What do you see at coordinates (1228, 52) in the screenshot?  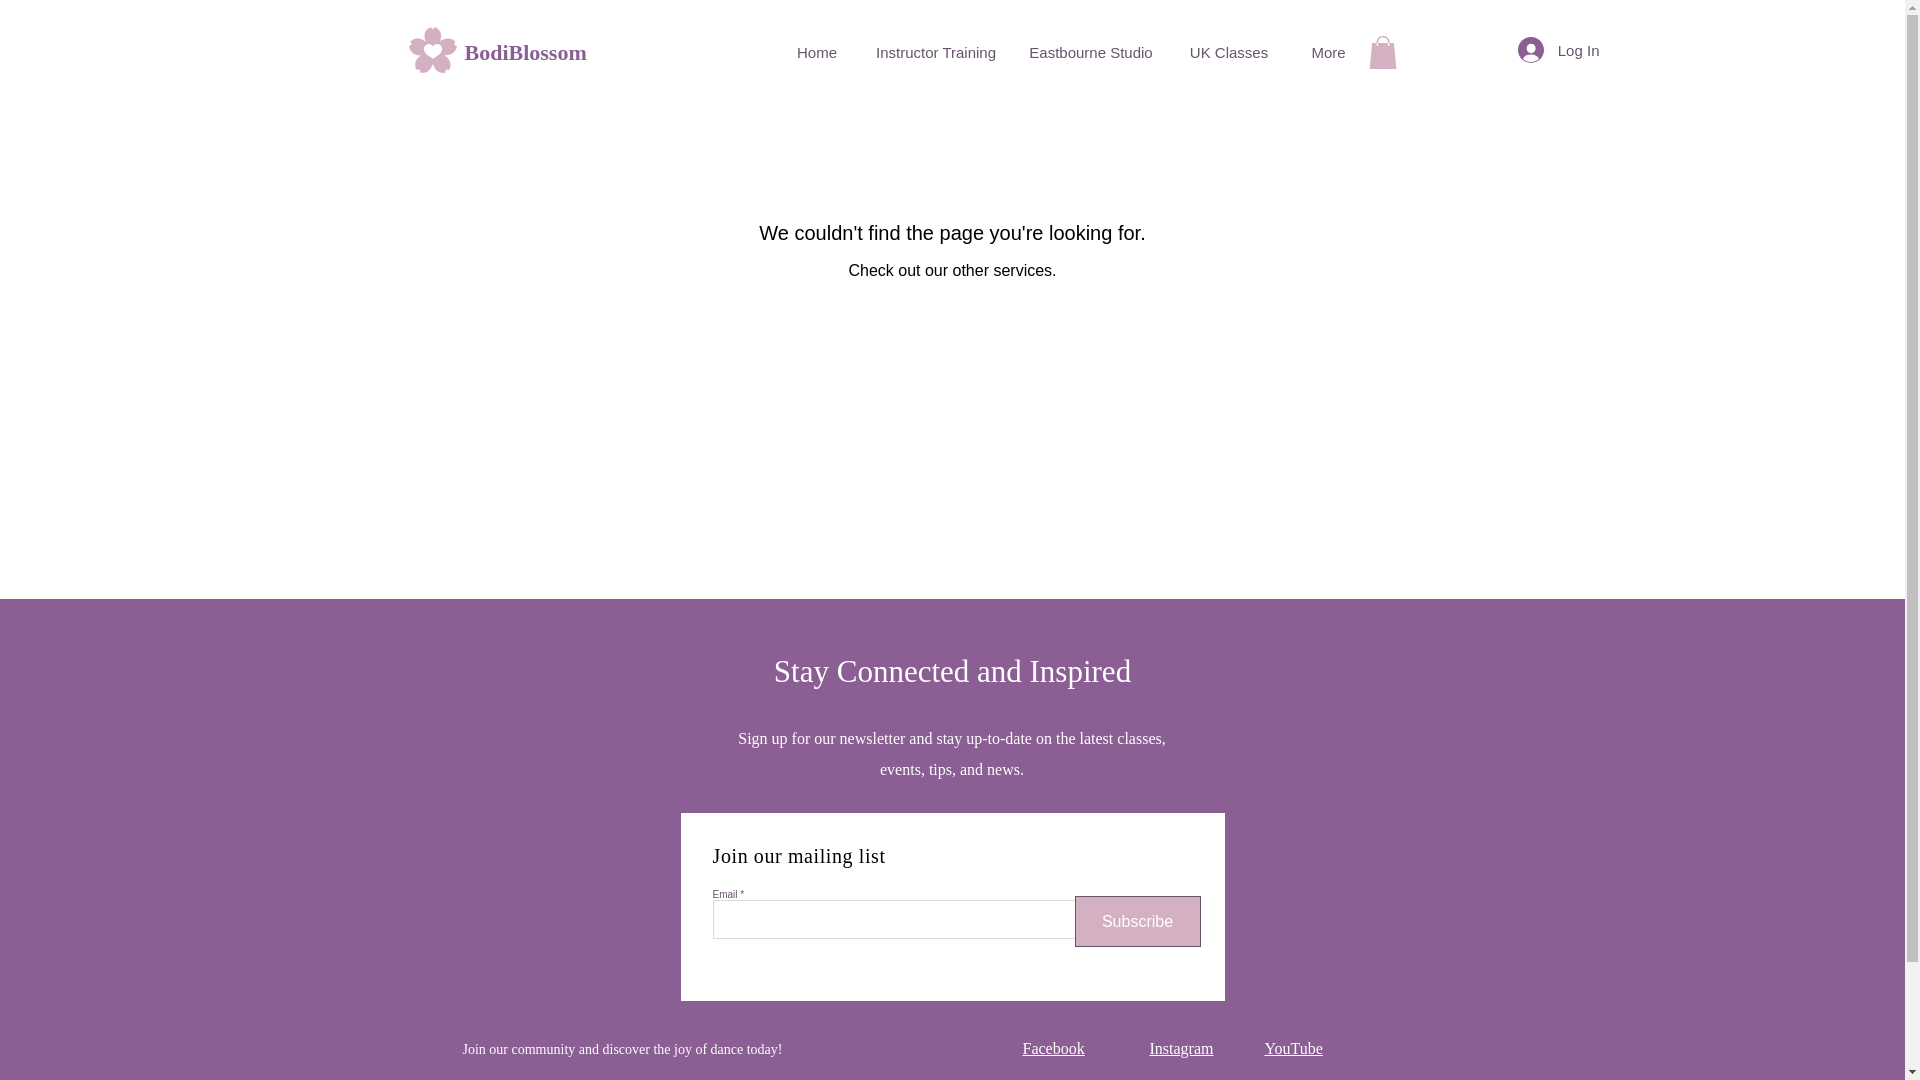 I see `UK Classes` at bounding box center [1228, 52].